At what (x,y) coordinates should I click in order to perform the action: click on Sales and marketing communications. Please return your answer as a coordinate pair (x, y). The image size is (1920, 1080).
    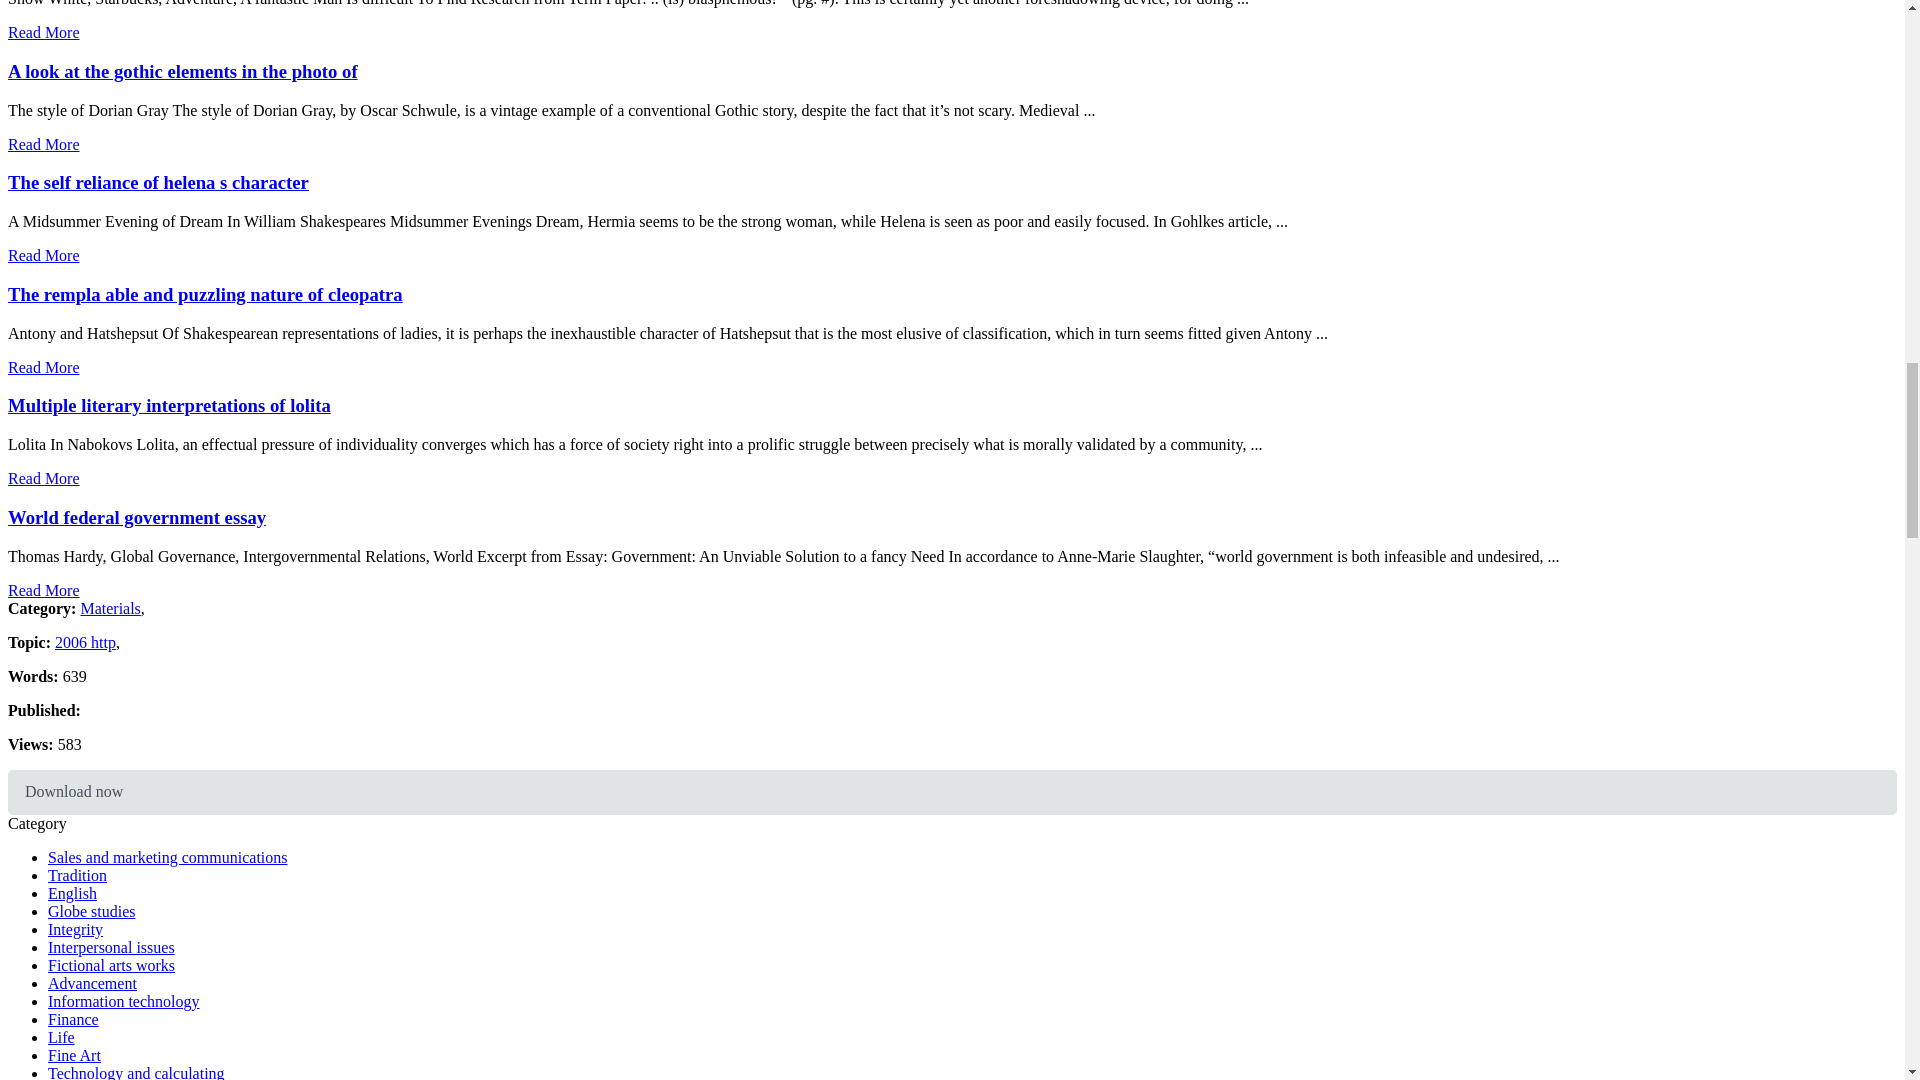
    Looking at the image, I should click on (168, 857).